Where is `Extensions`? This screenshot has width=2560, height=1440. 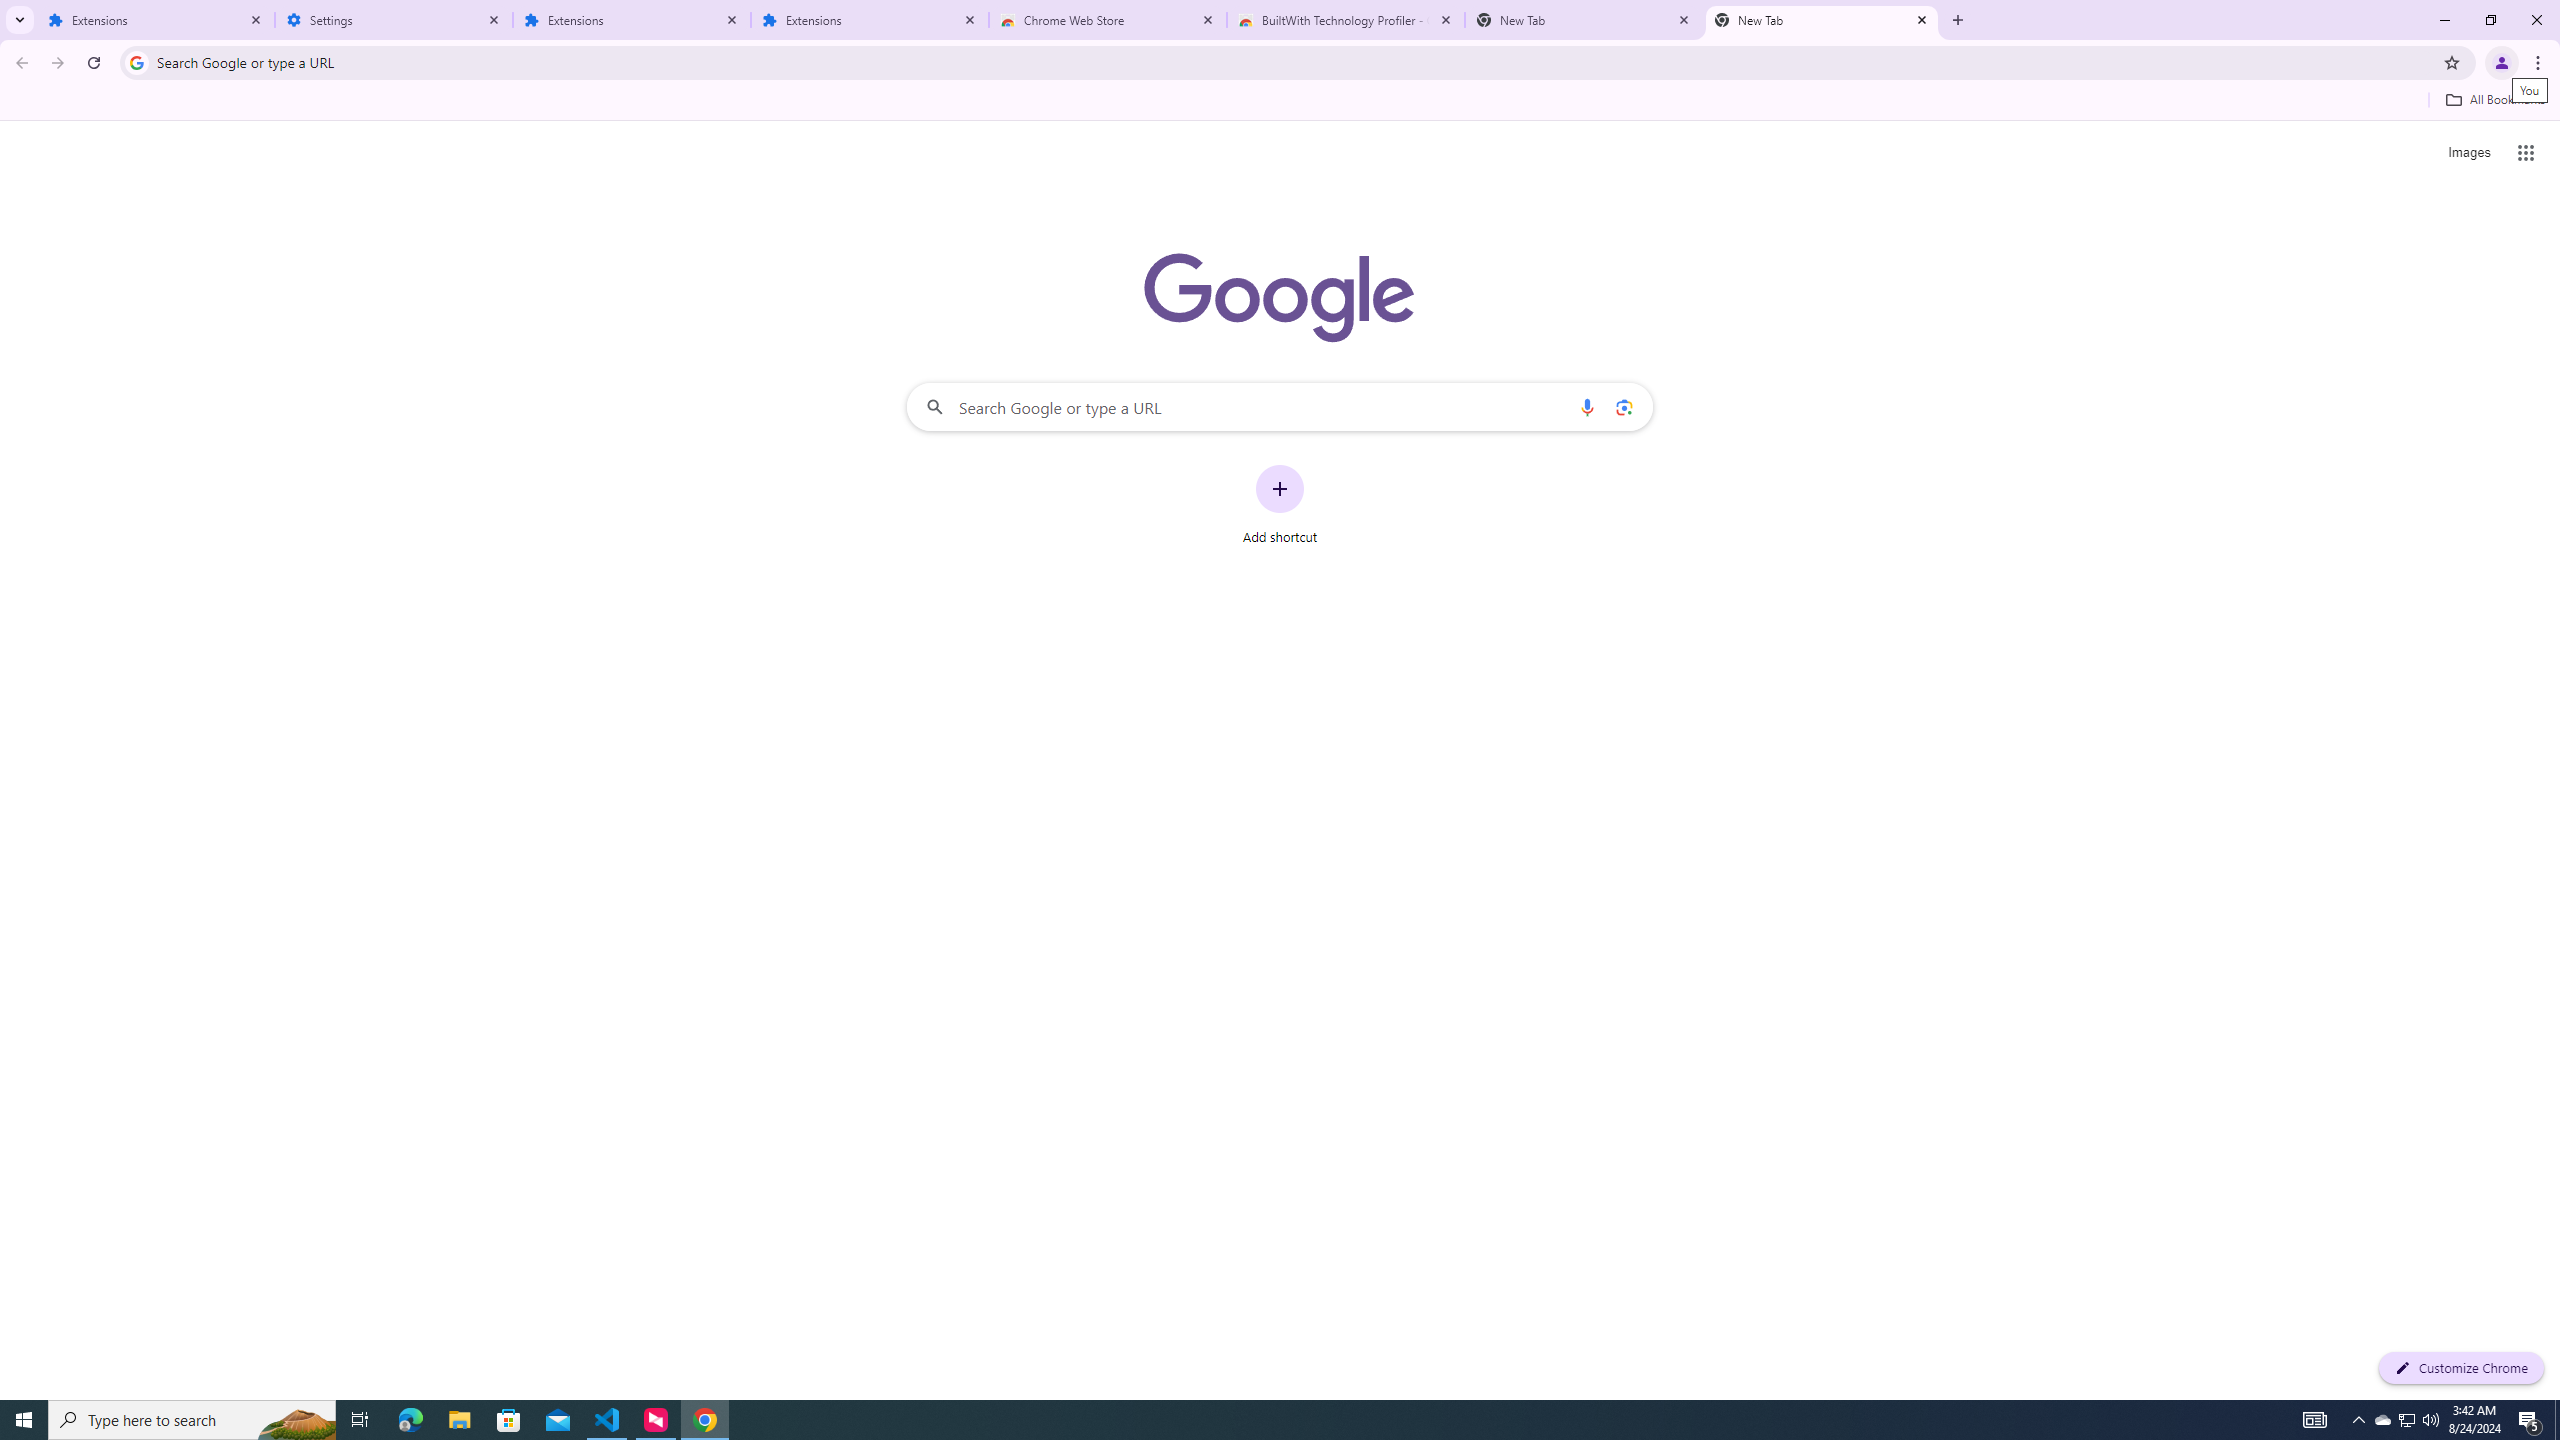
Extensions is located at coordinates (870, 20).